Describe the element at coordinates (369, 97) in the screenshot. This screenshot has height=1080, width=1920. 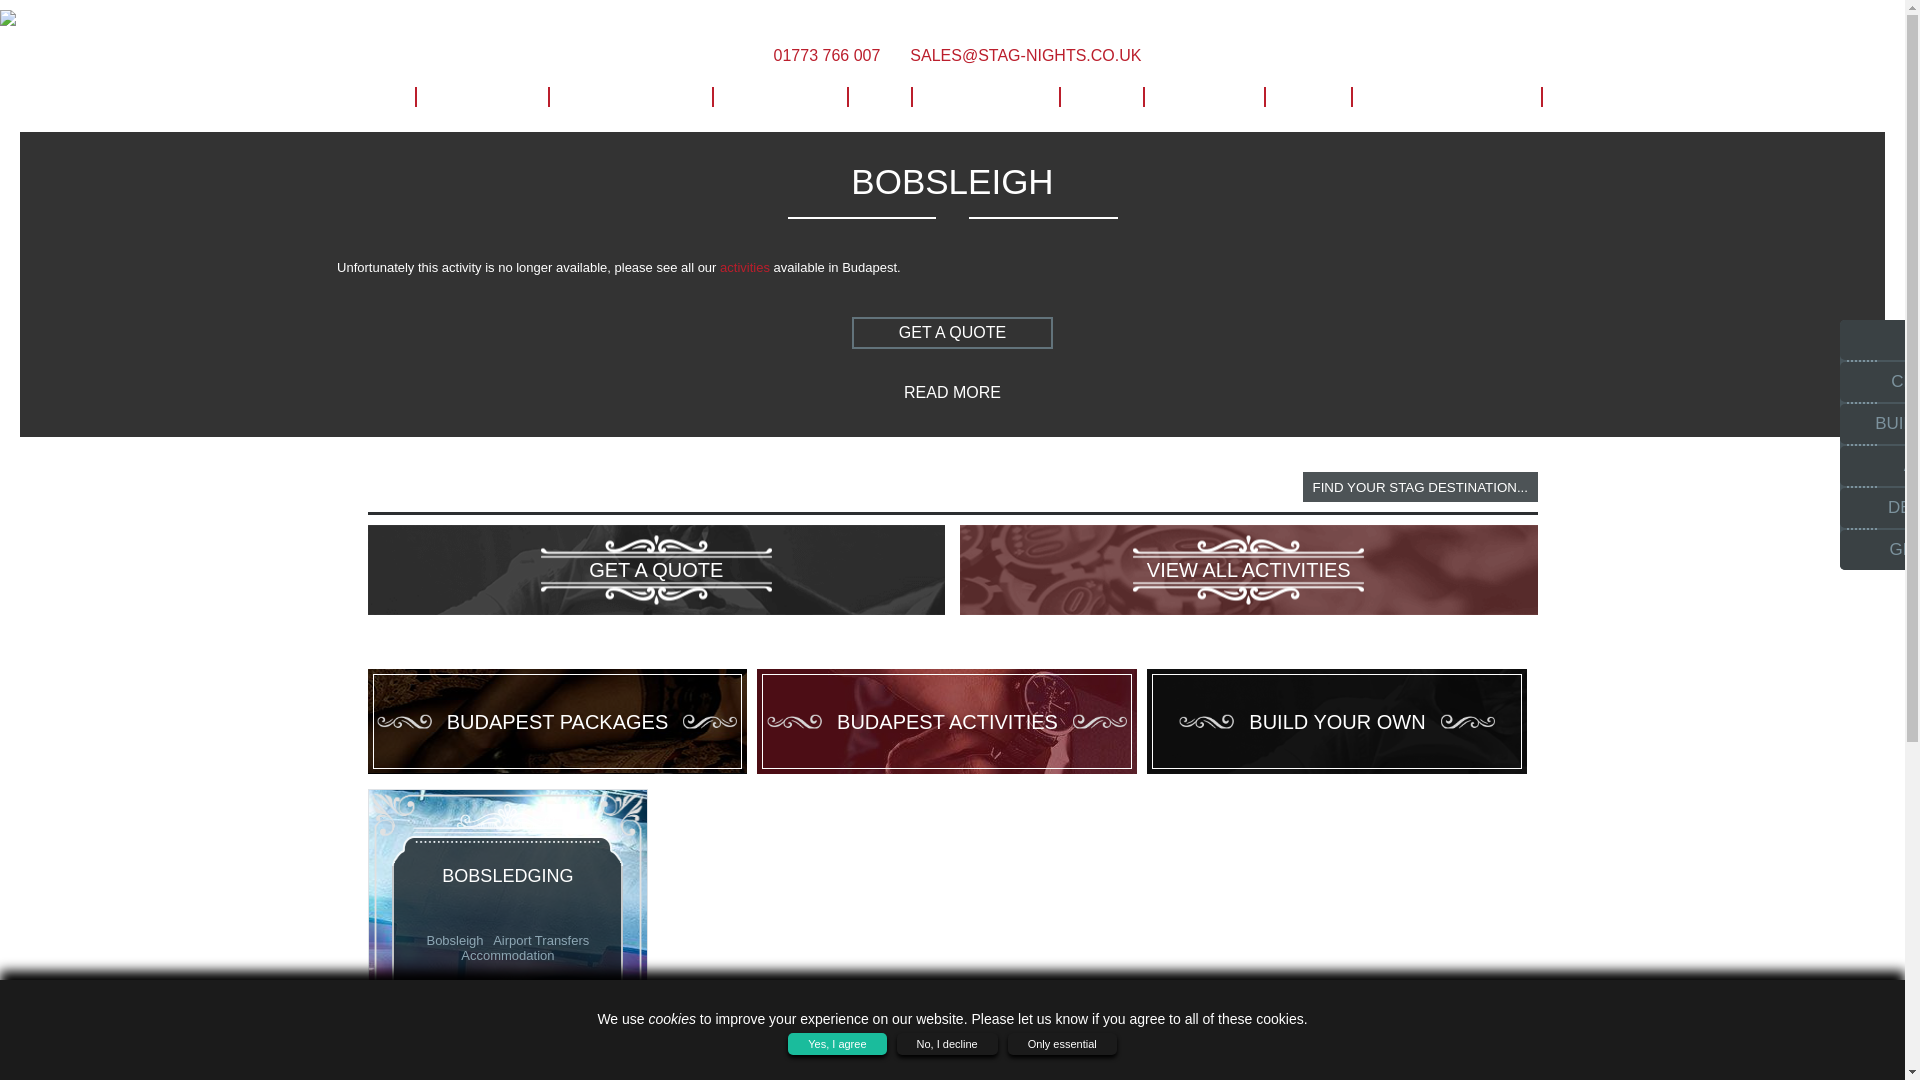
I see `HOME` at that location.